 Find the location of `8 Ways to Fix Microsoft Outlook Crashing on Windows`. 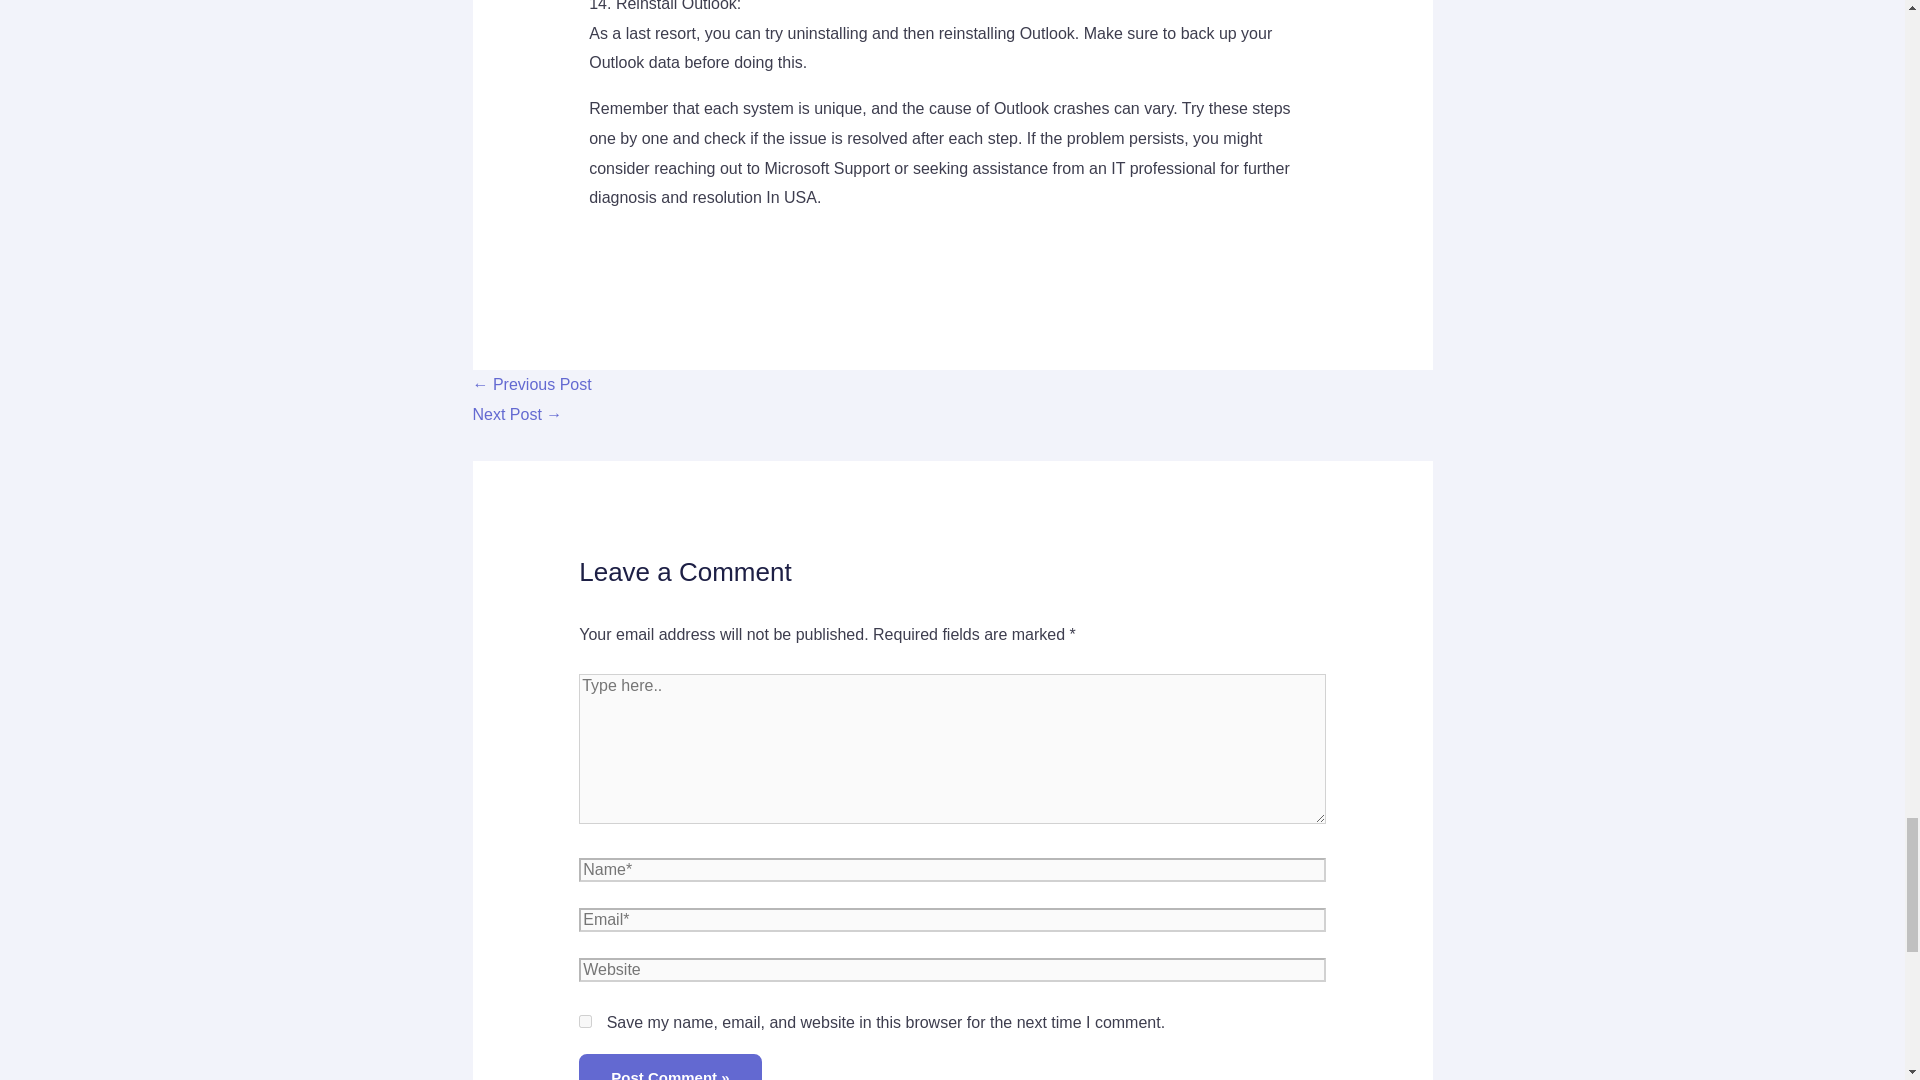

8 Ways to Fix Microsoft Outlook Crashing on Windows is located at coordinates (517, 414).